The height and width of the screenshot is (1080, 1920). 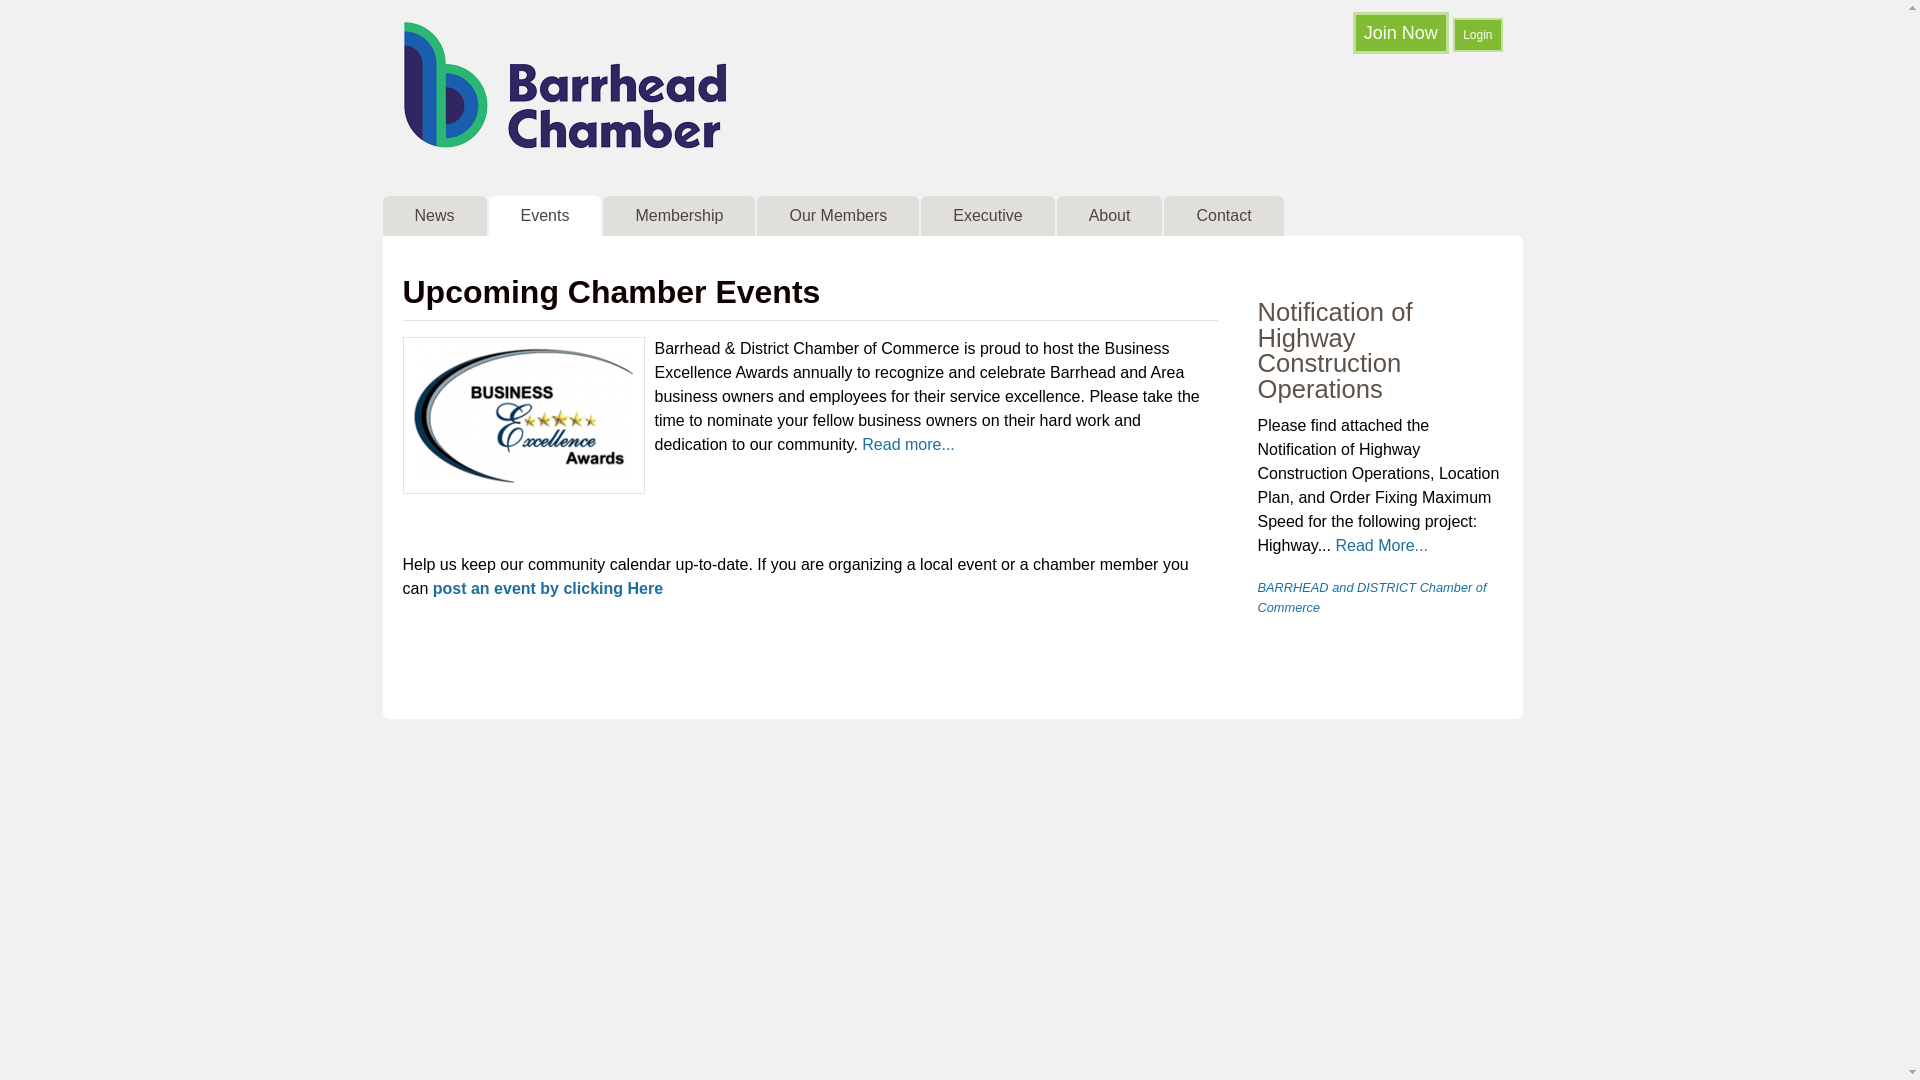 I want to click on post an event by clicking Here, so click(x=548, y=588).